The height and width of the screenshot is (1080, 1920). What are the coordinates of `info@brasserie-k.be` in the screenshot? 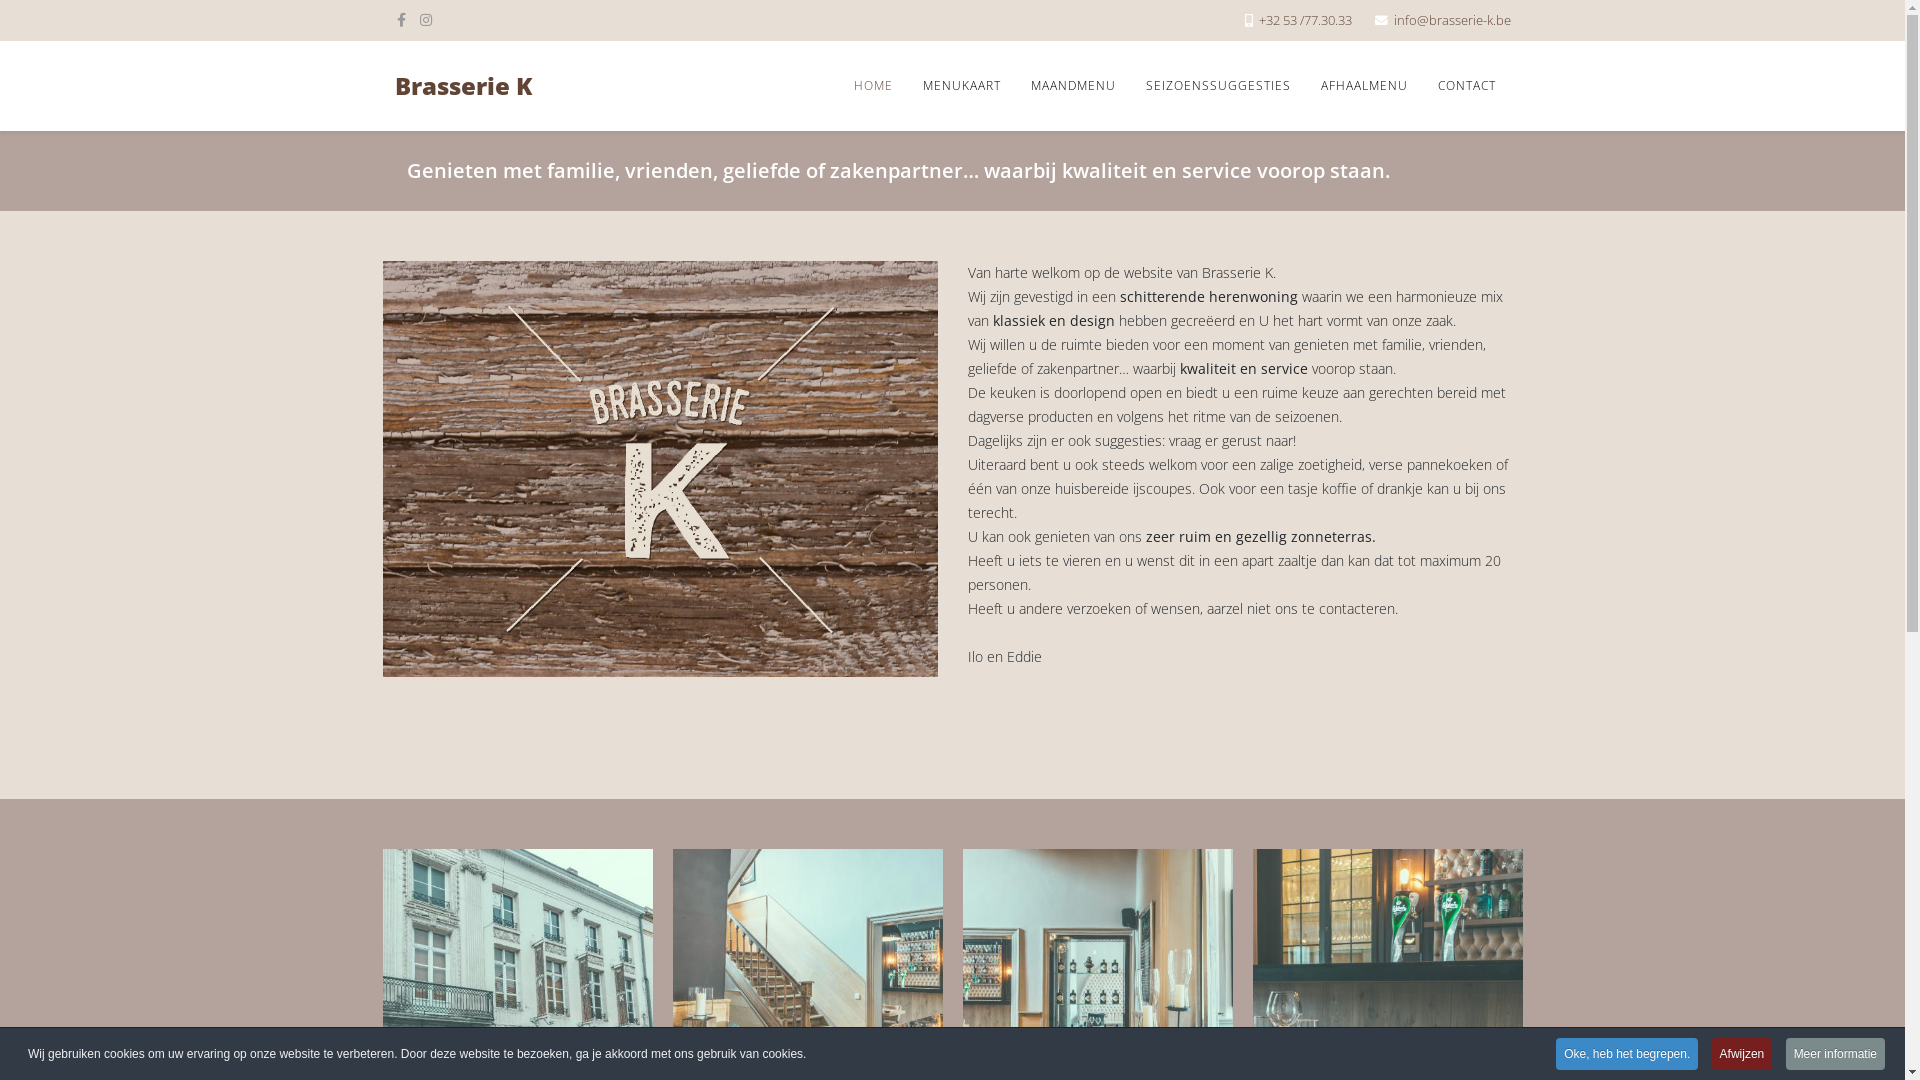 It's located at (1452, 20).